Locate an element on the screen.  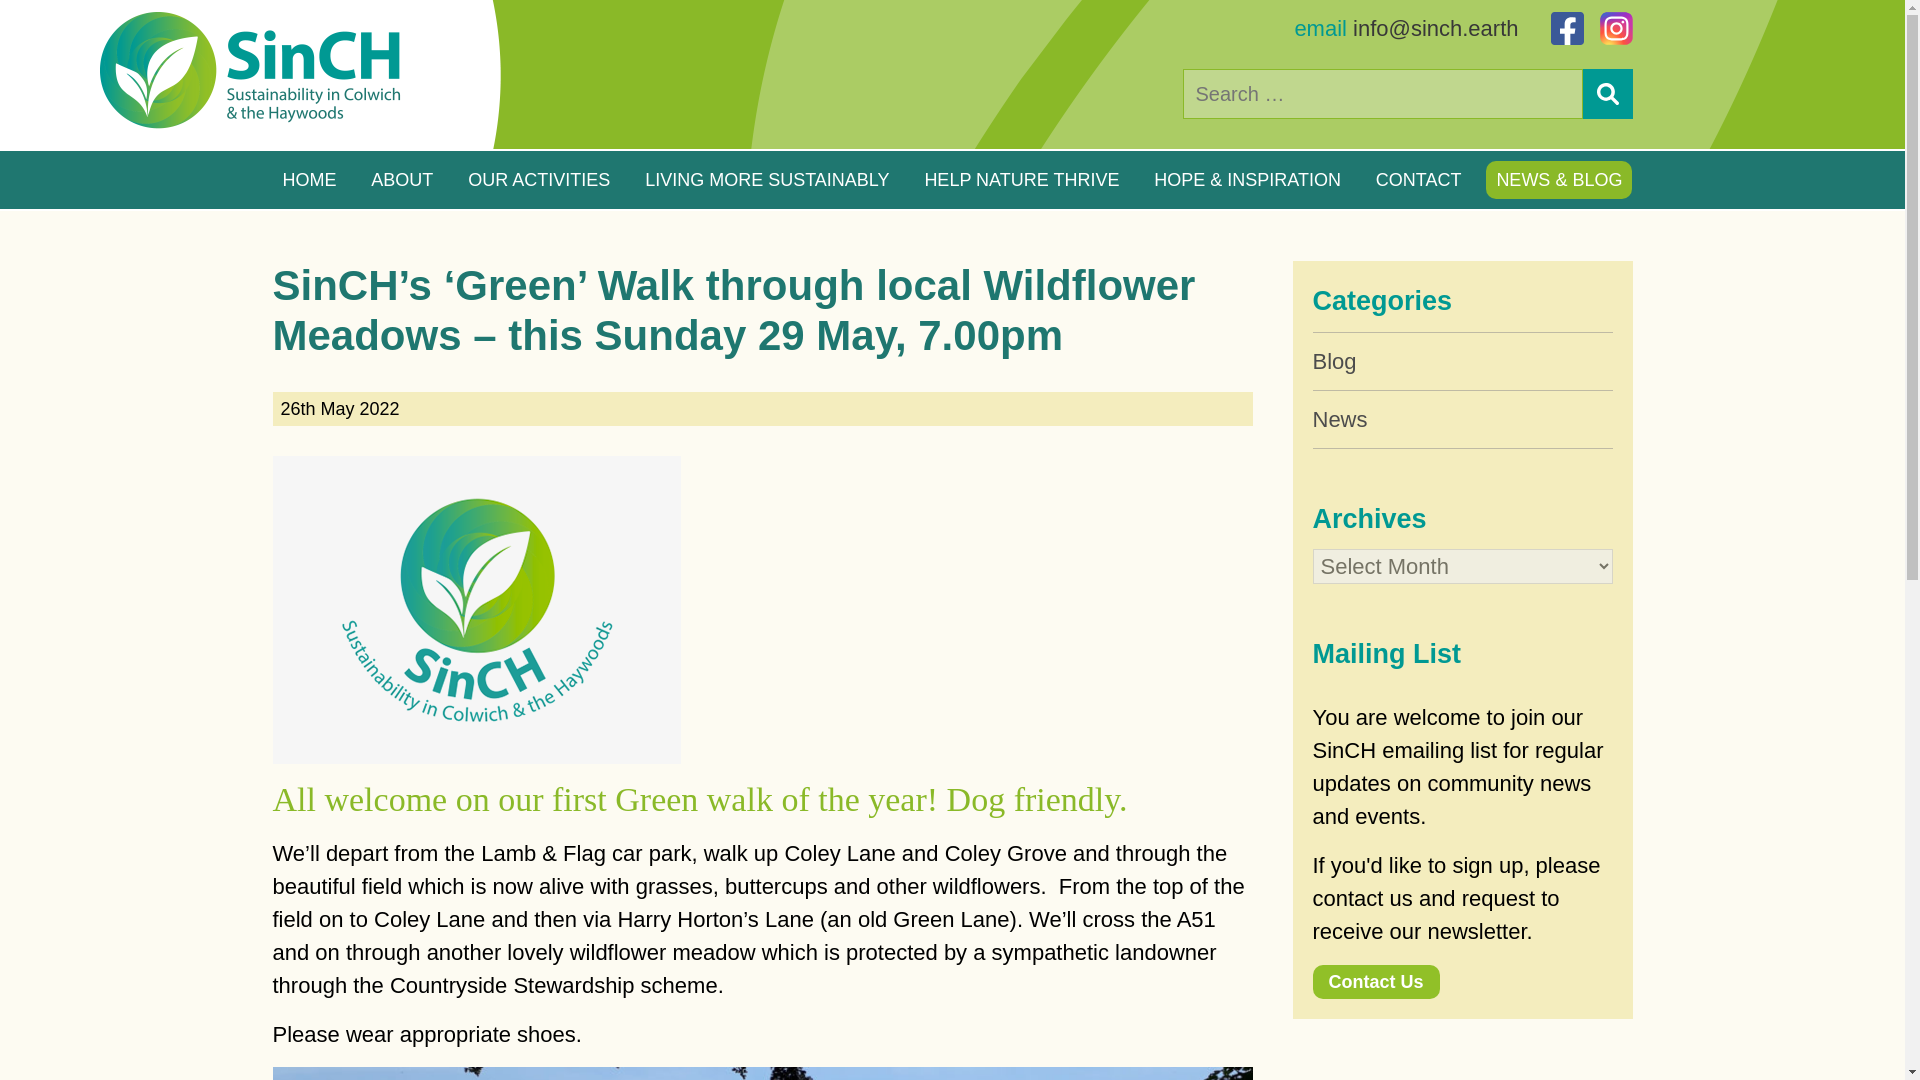
ABOUT is located at coordinates (402, 179).